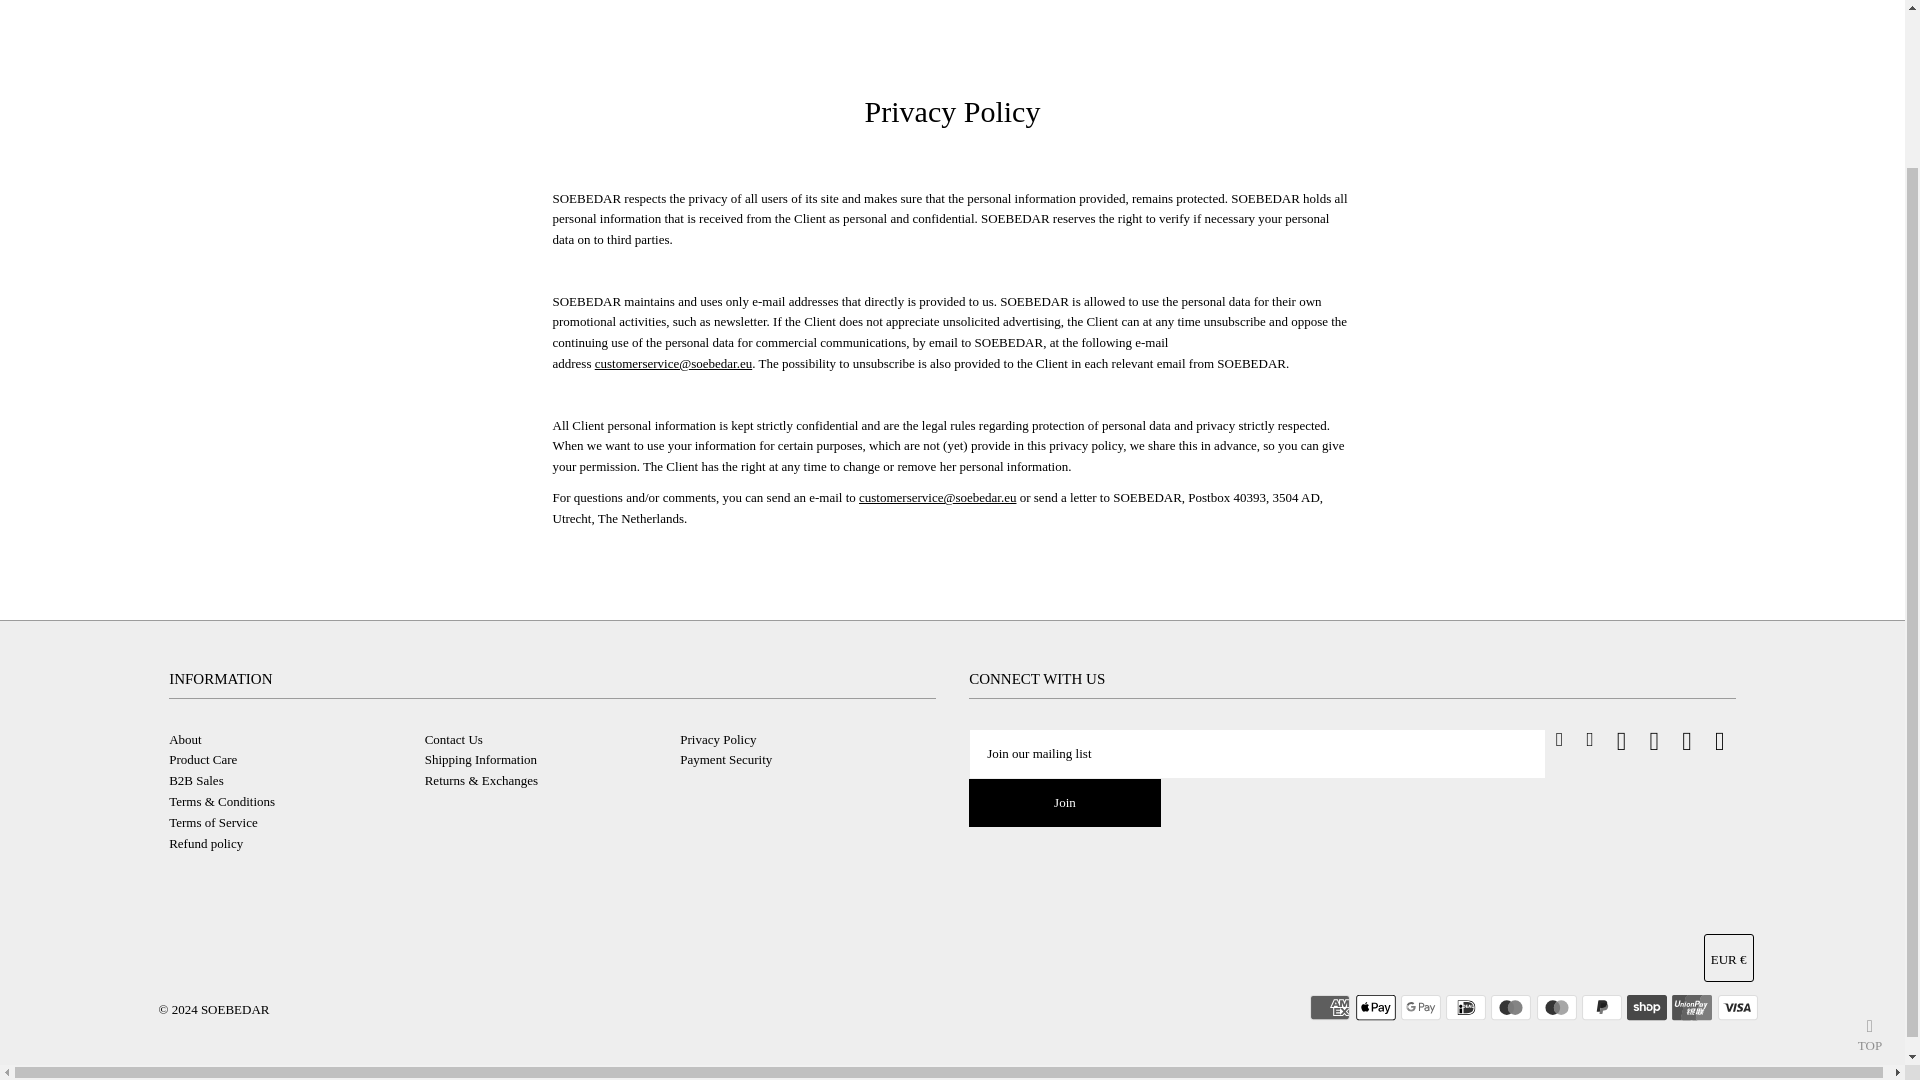 This screenshot has height=1080, width=1920. I want to click on Mastercard, so click(1556, 1007).